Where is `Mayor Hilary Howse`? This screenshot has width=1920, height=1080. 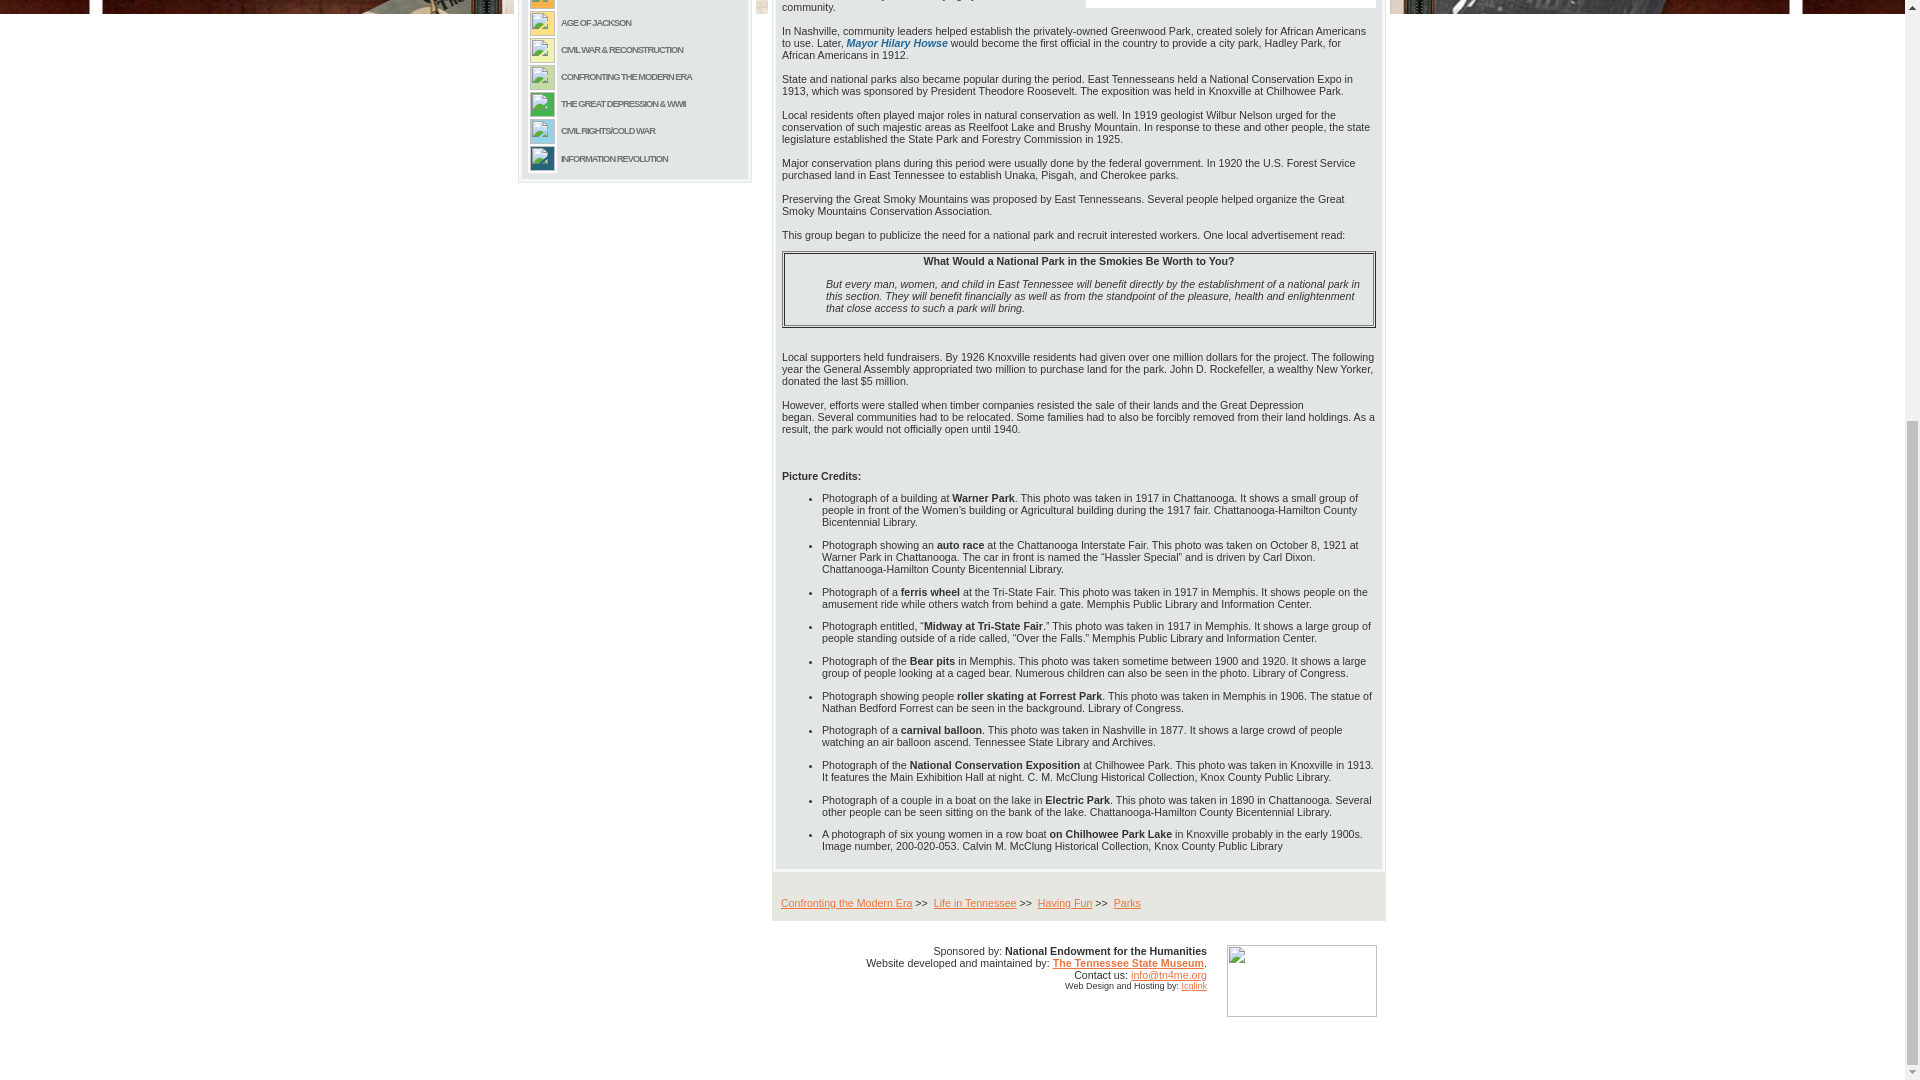 Mayor Hilary Howse is located at coordinates (897, 41).